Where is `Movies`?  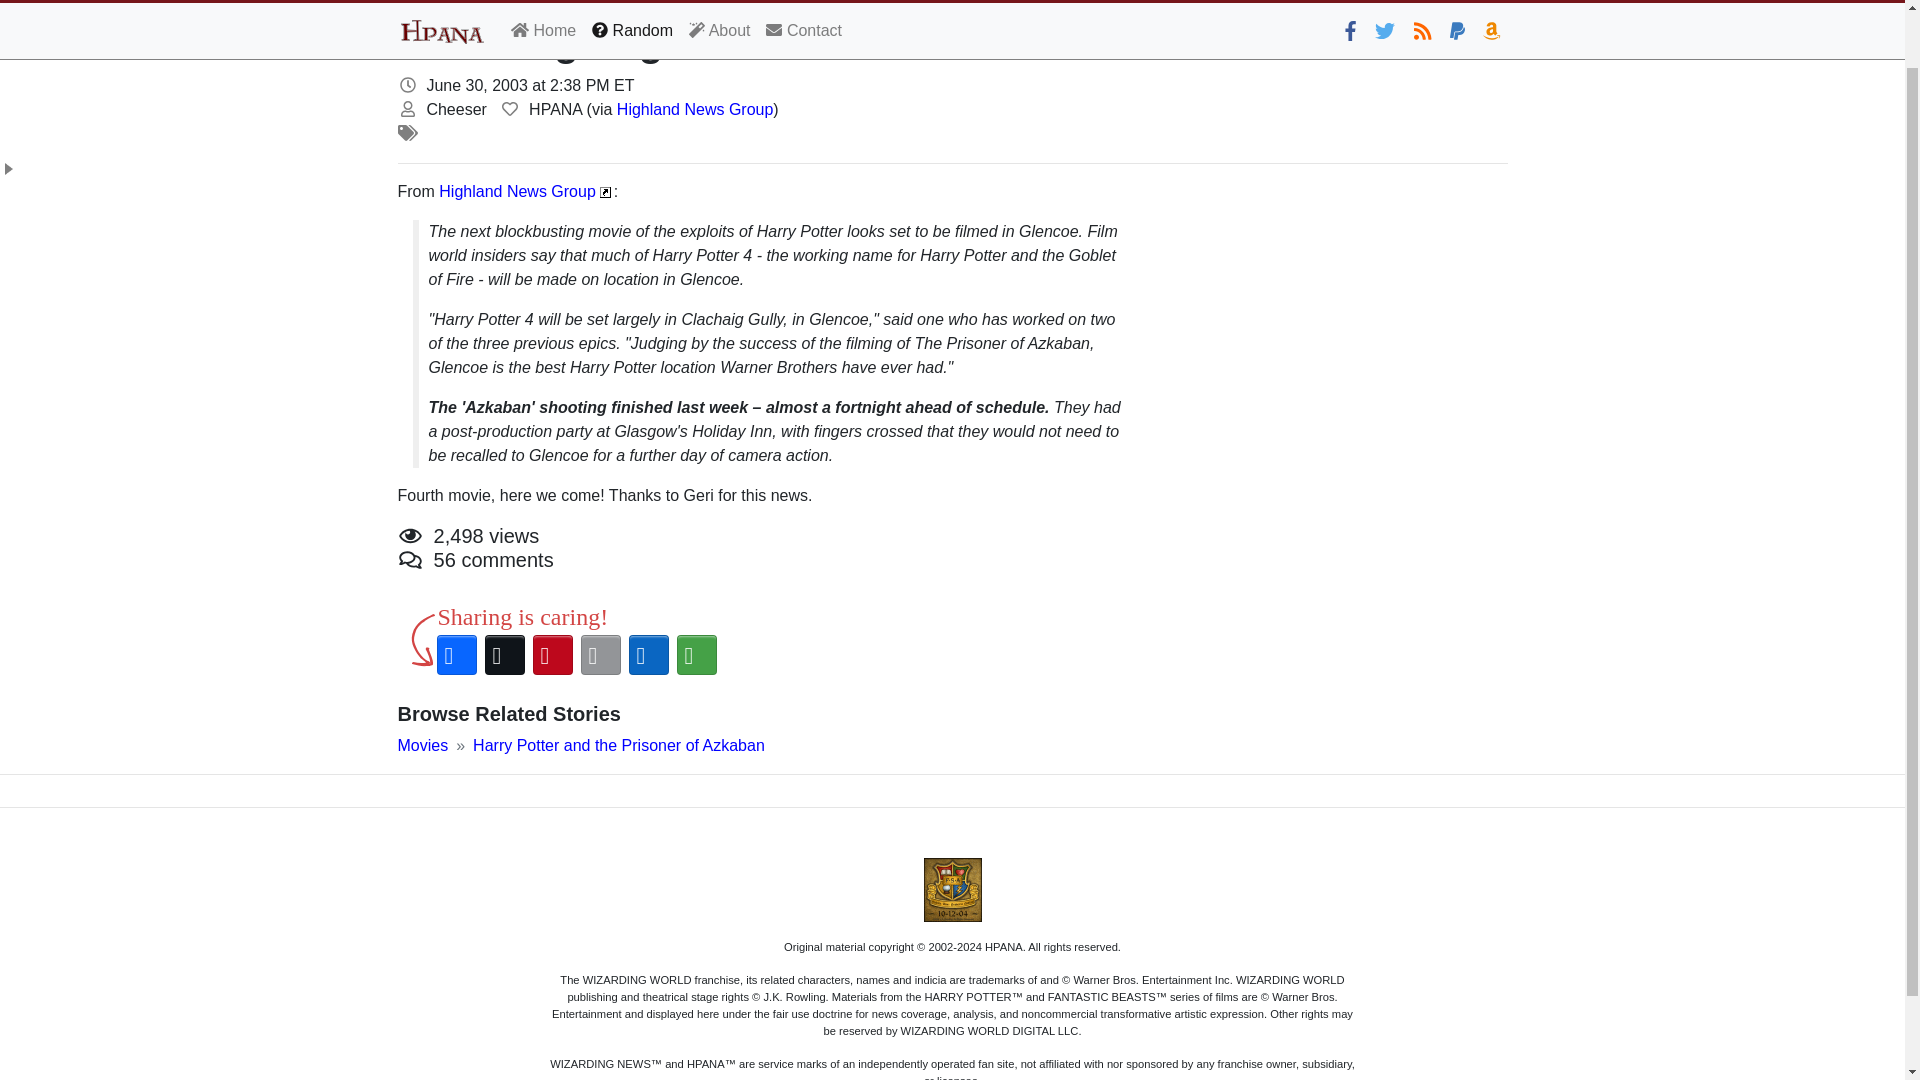
Movies is located at coordinates (423, 744).